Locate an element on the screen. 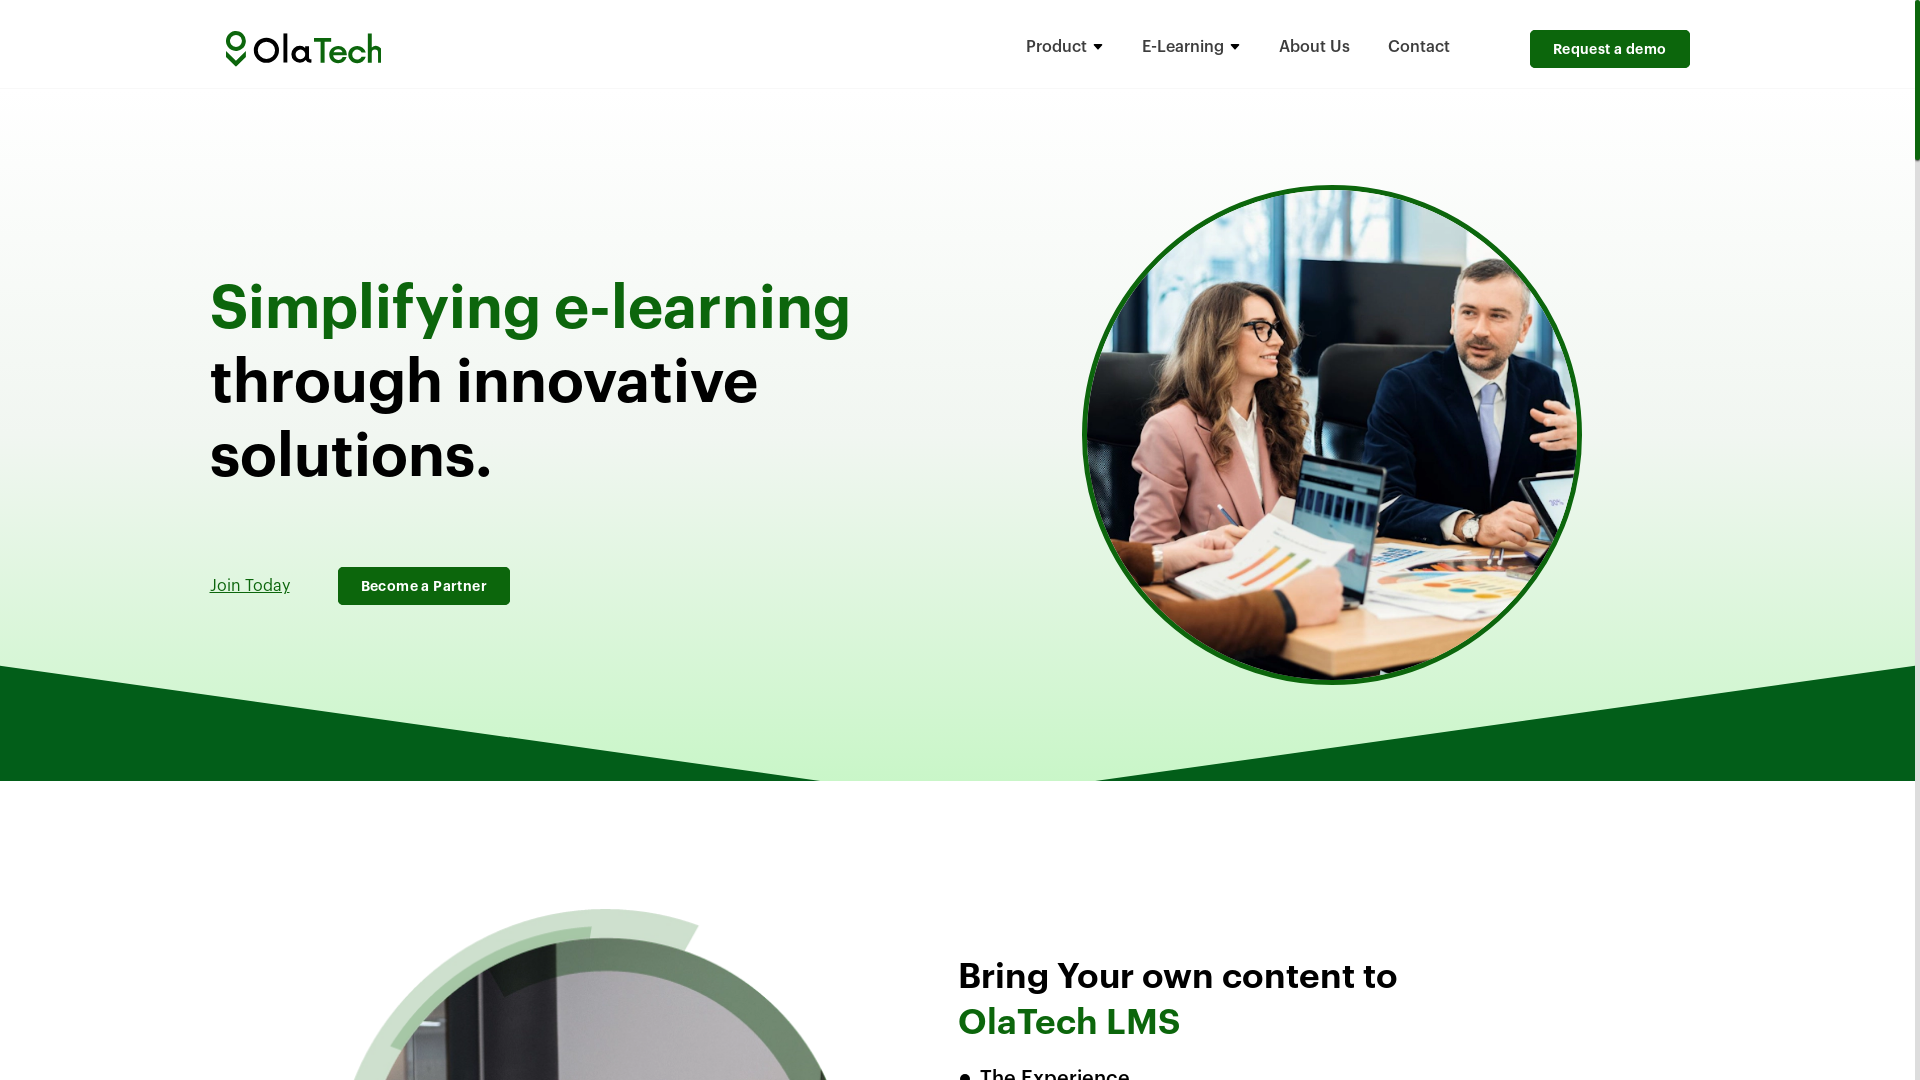  E-Learning is located at coordinates (1192, 47).